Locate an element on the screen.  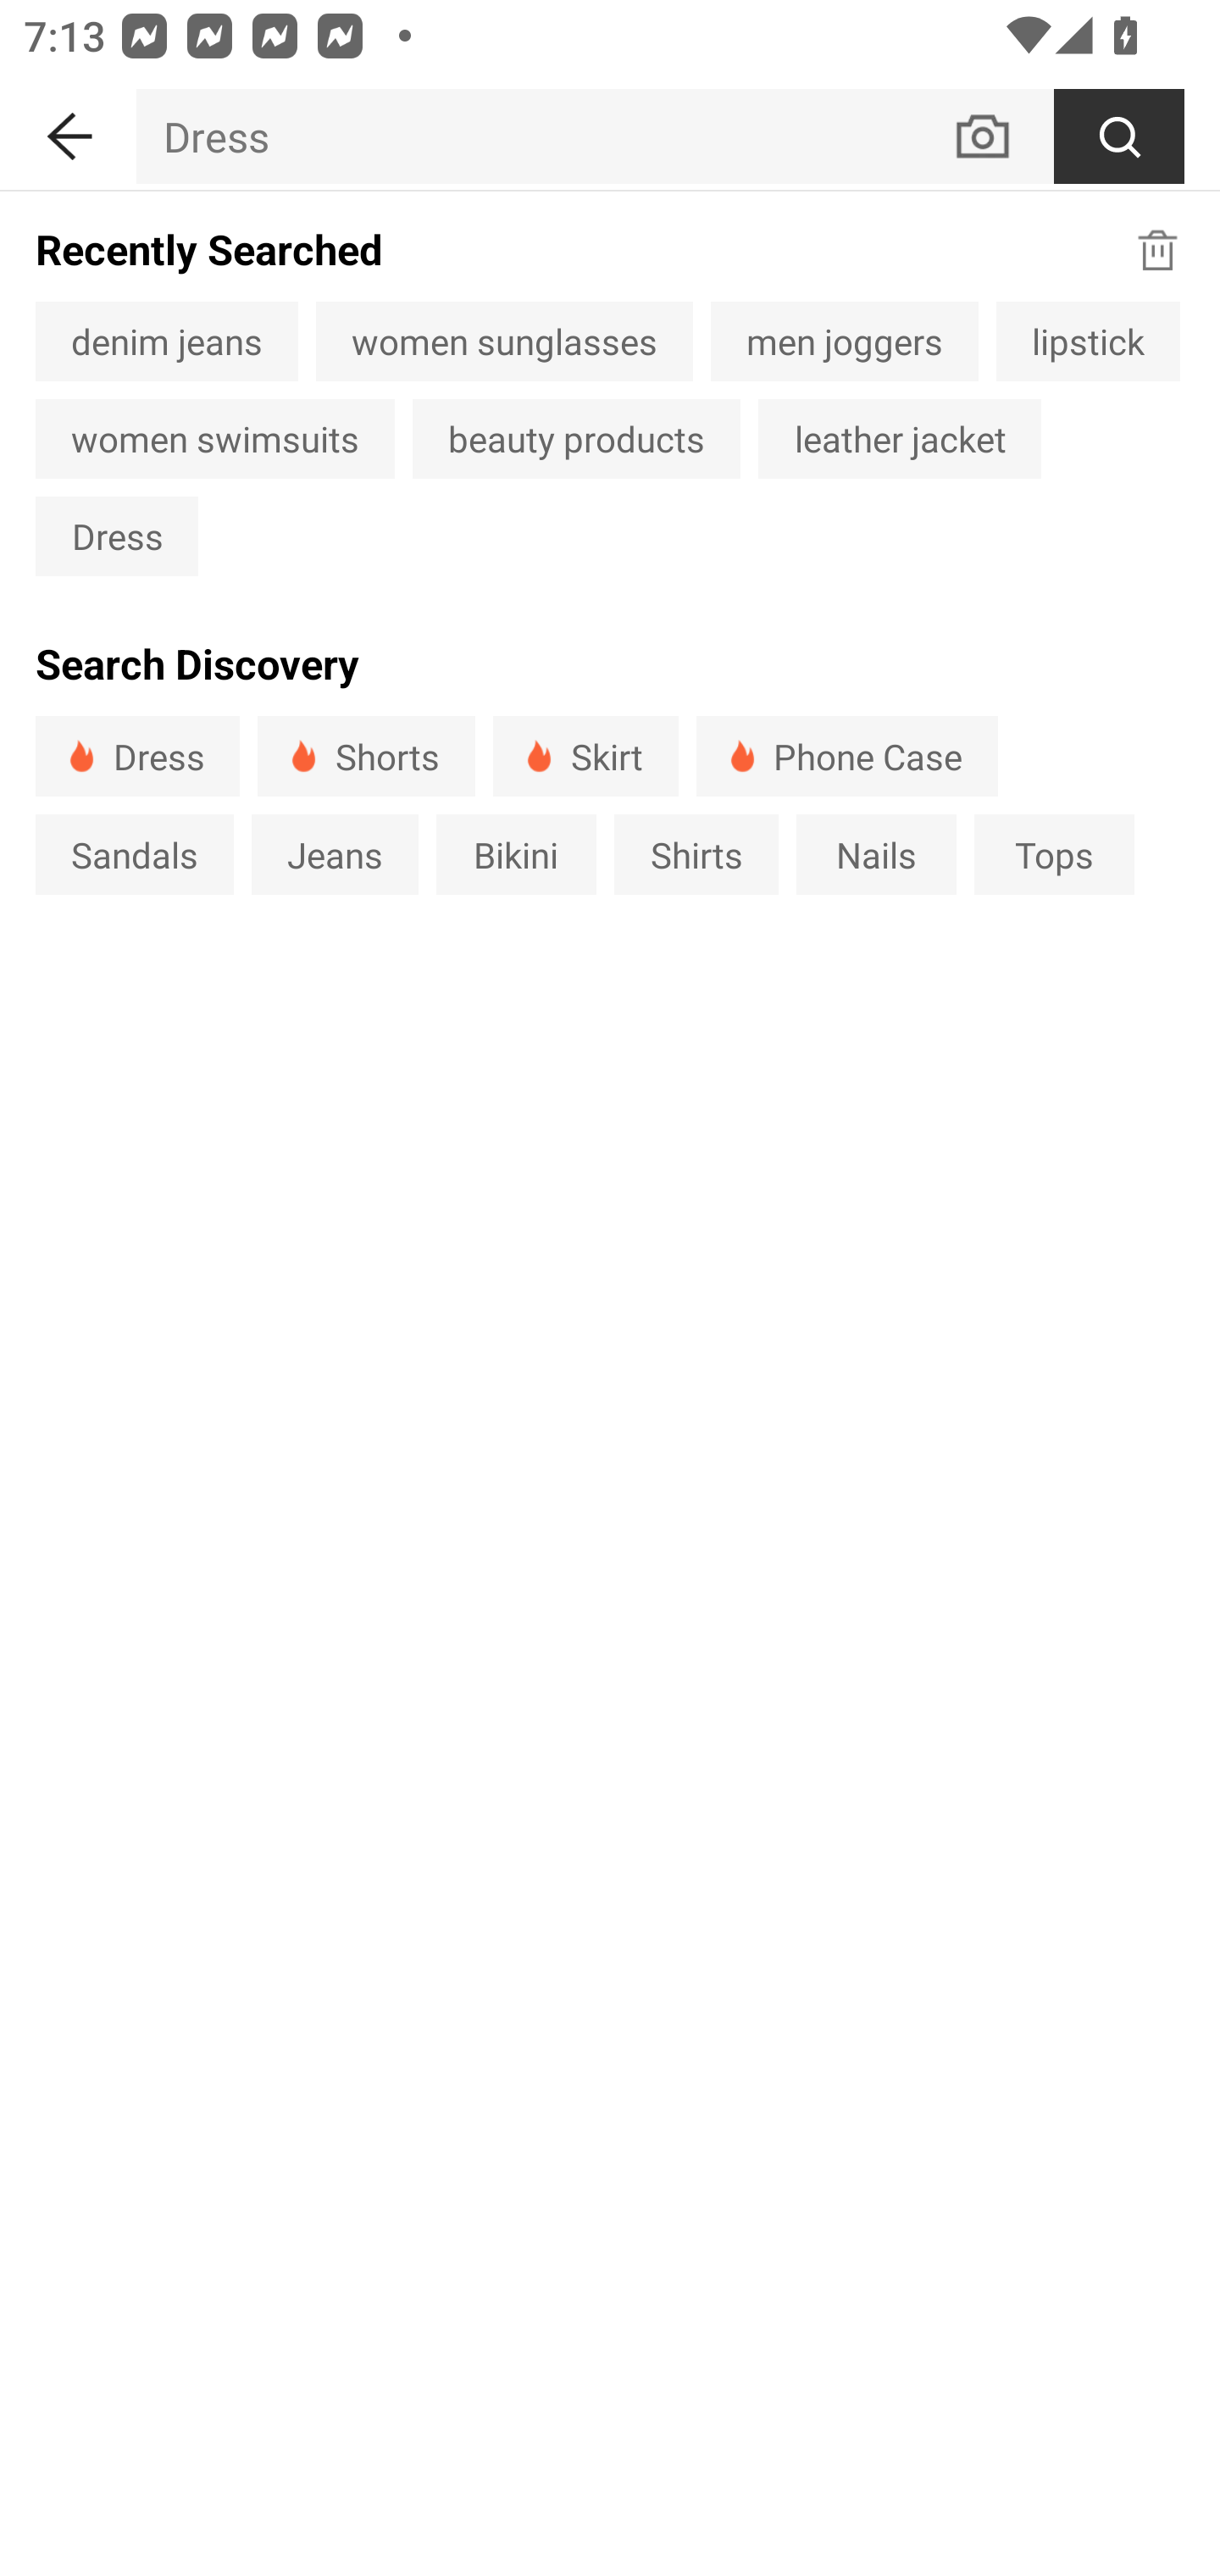
Dress is located at coordinates (137, 756).